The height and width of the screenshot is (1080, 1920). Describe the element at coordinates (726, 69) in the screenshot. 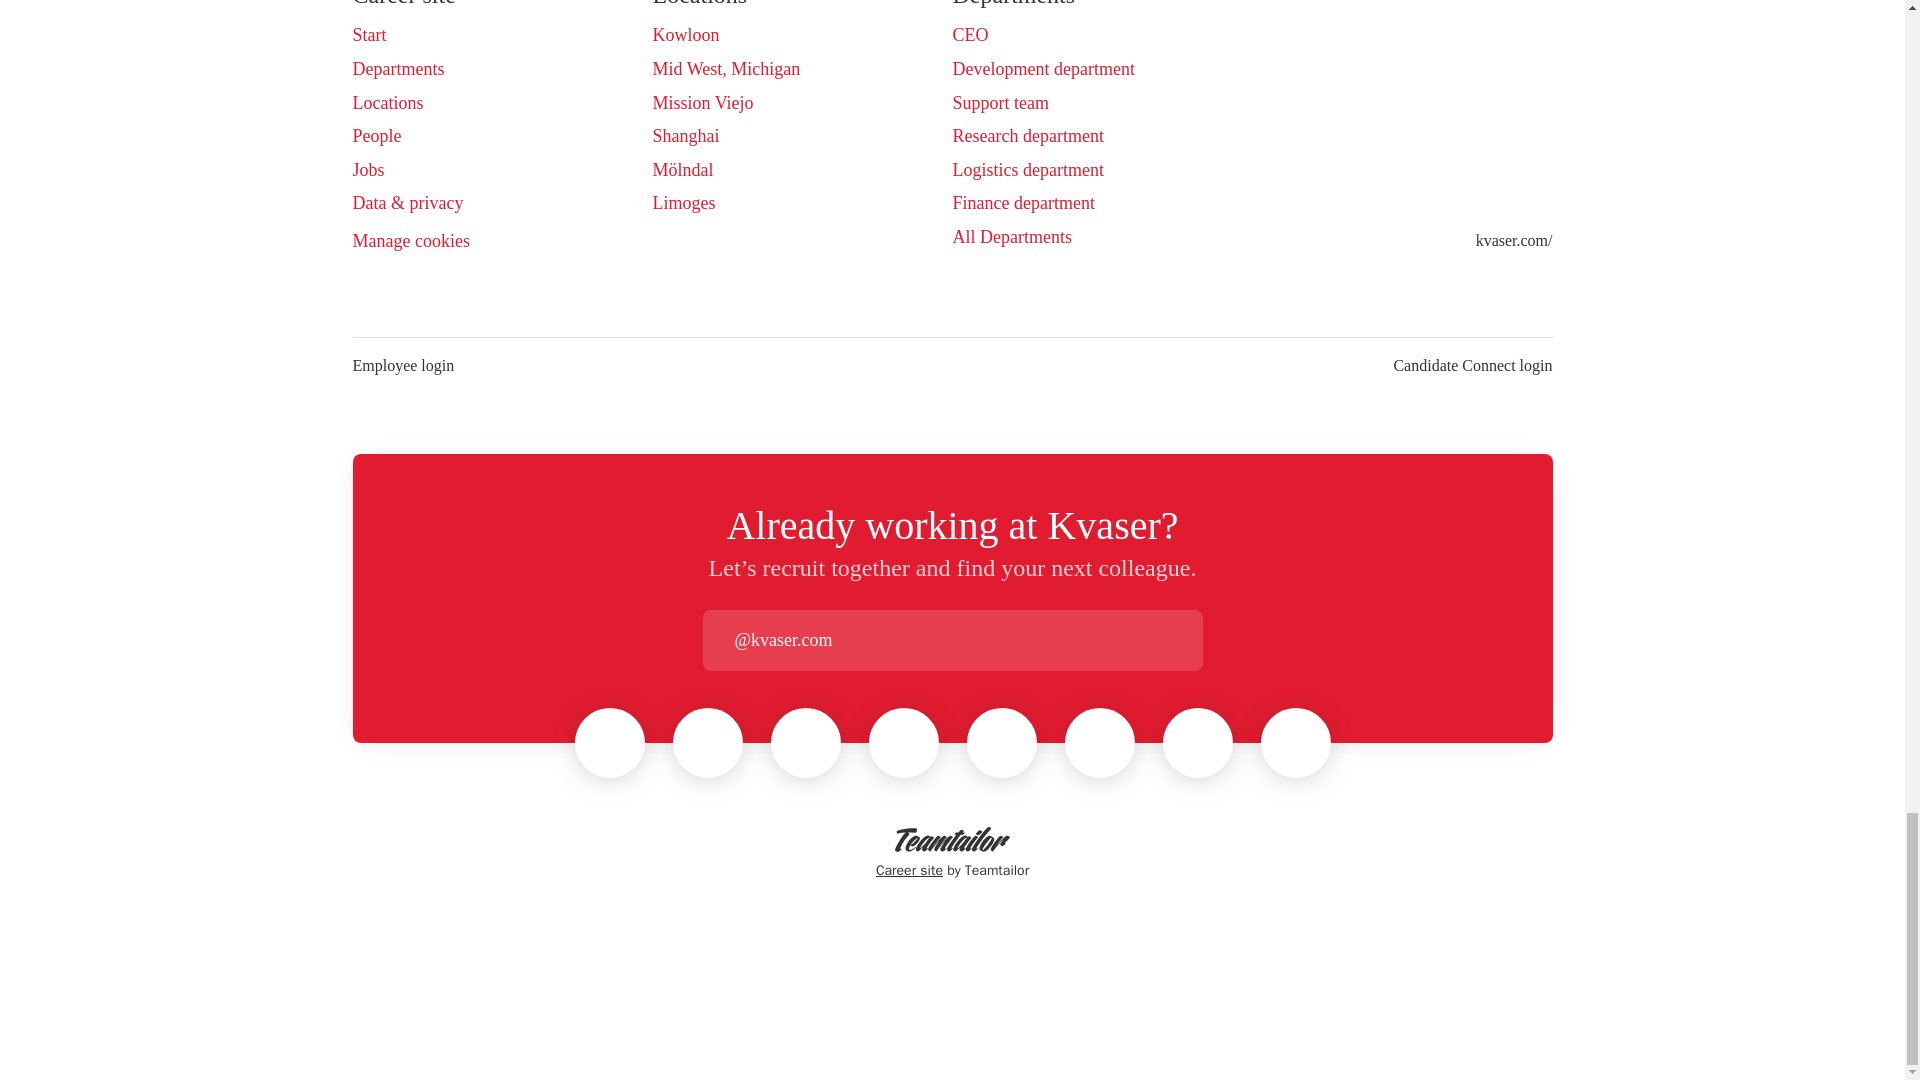

I see `Mid West, Michigan` at that location.